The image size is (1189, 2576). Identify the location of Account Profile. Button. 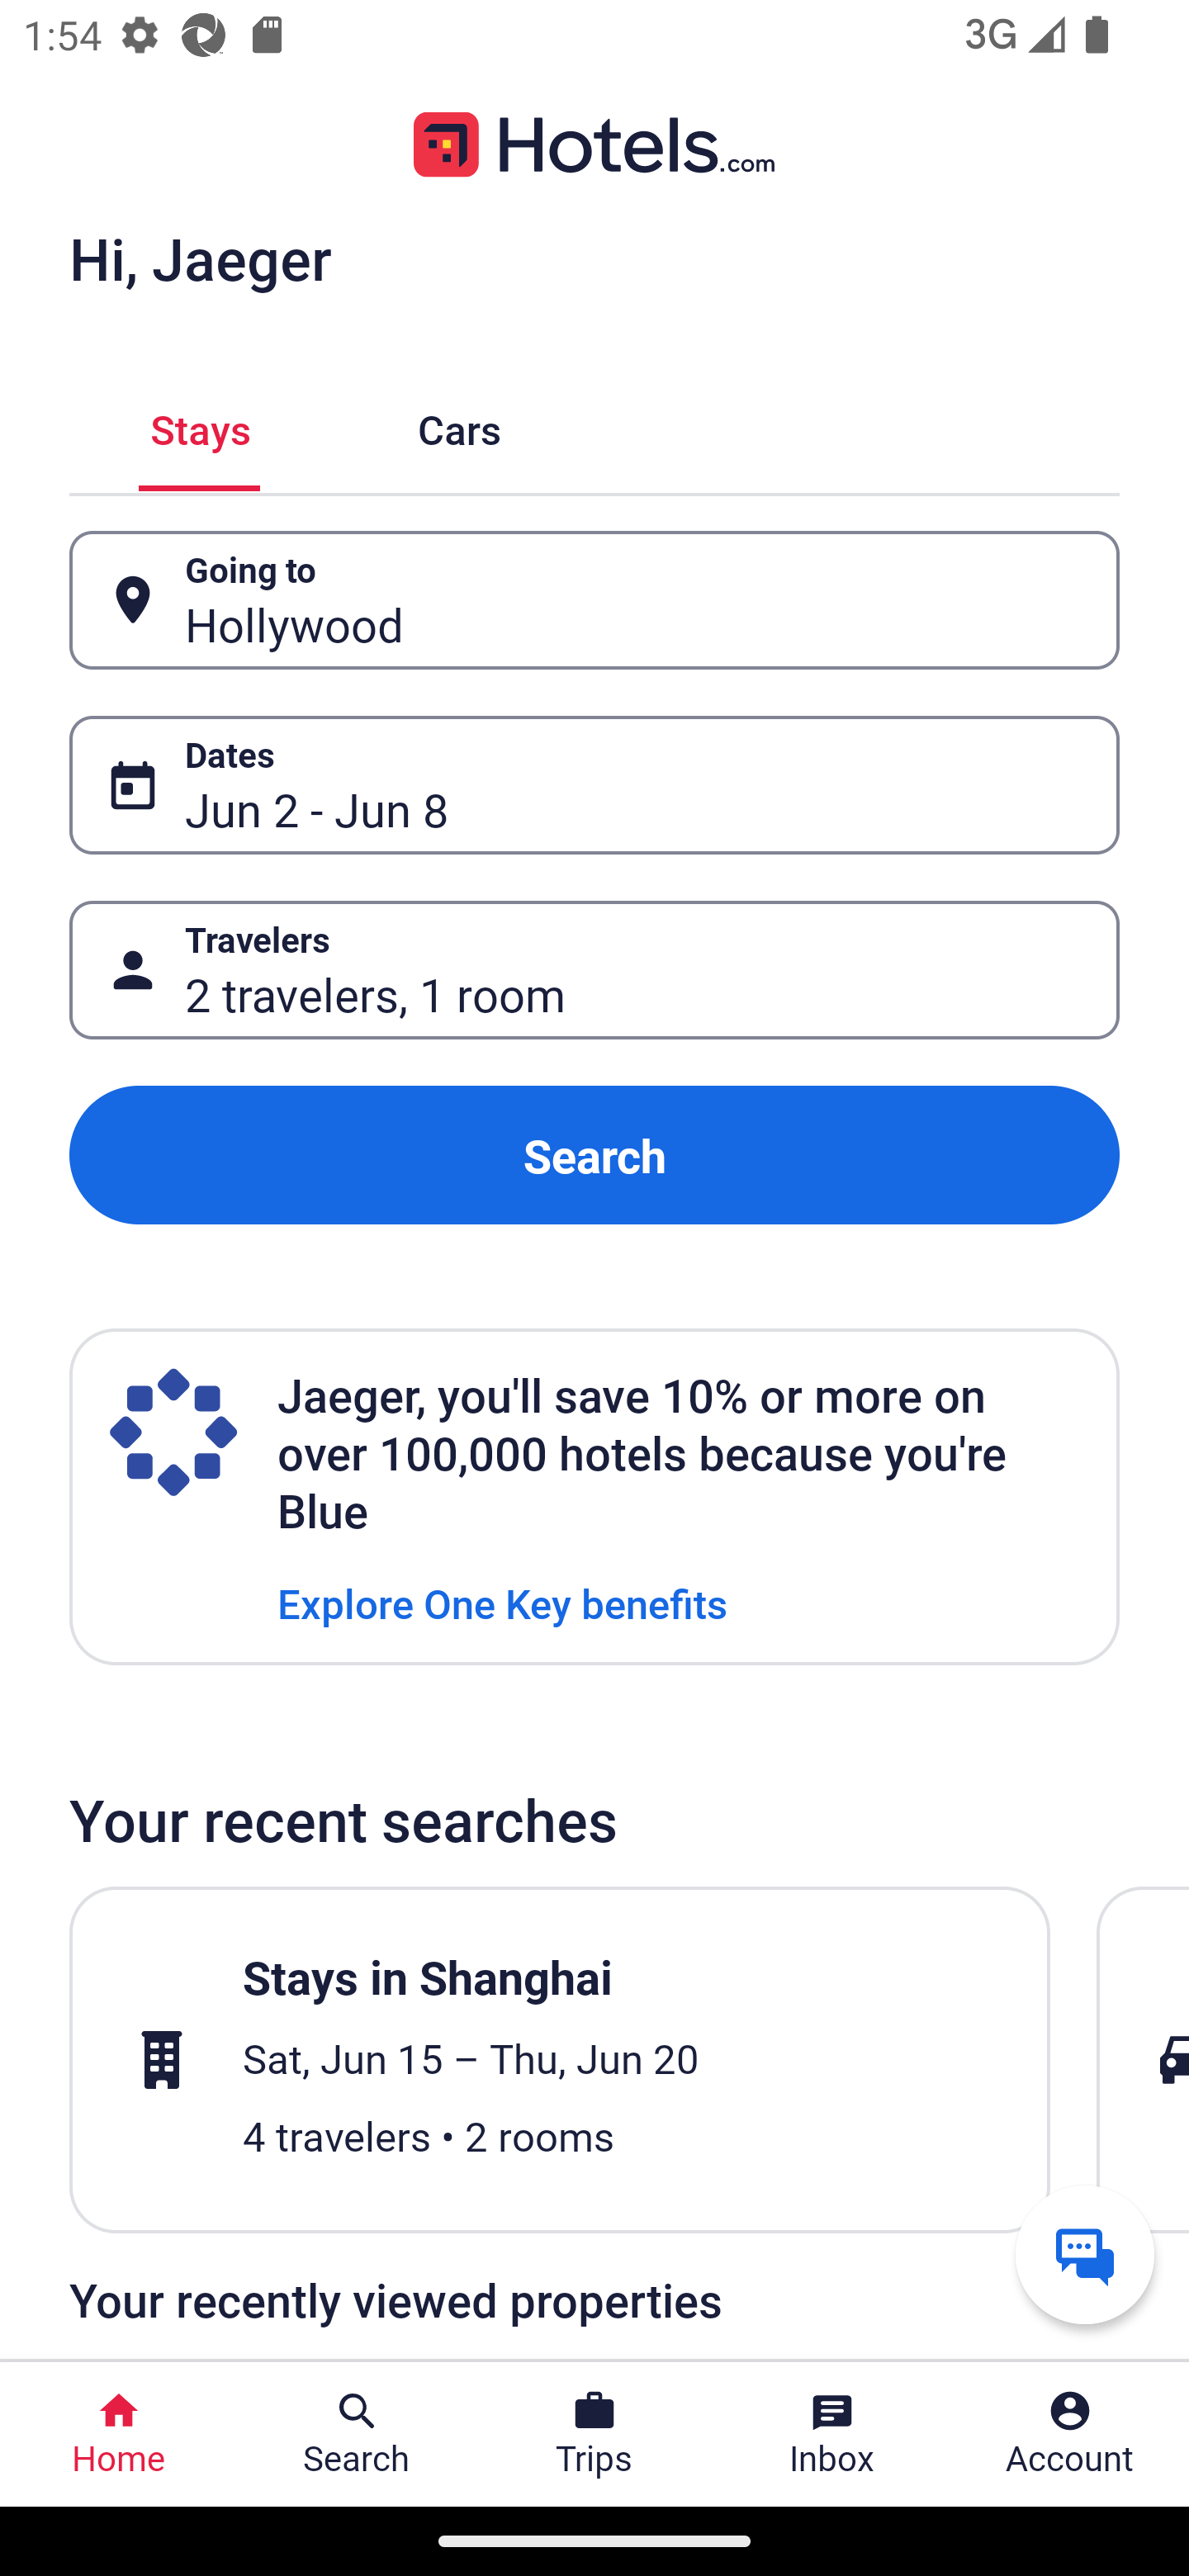
(1070, 2434).